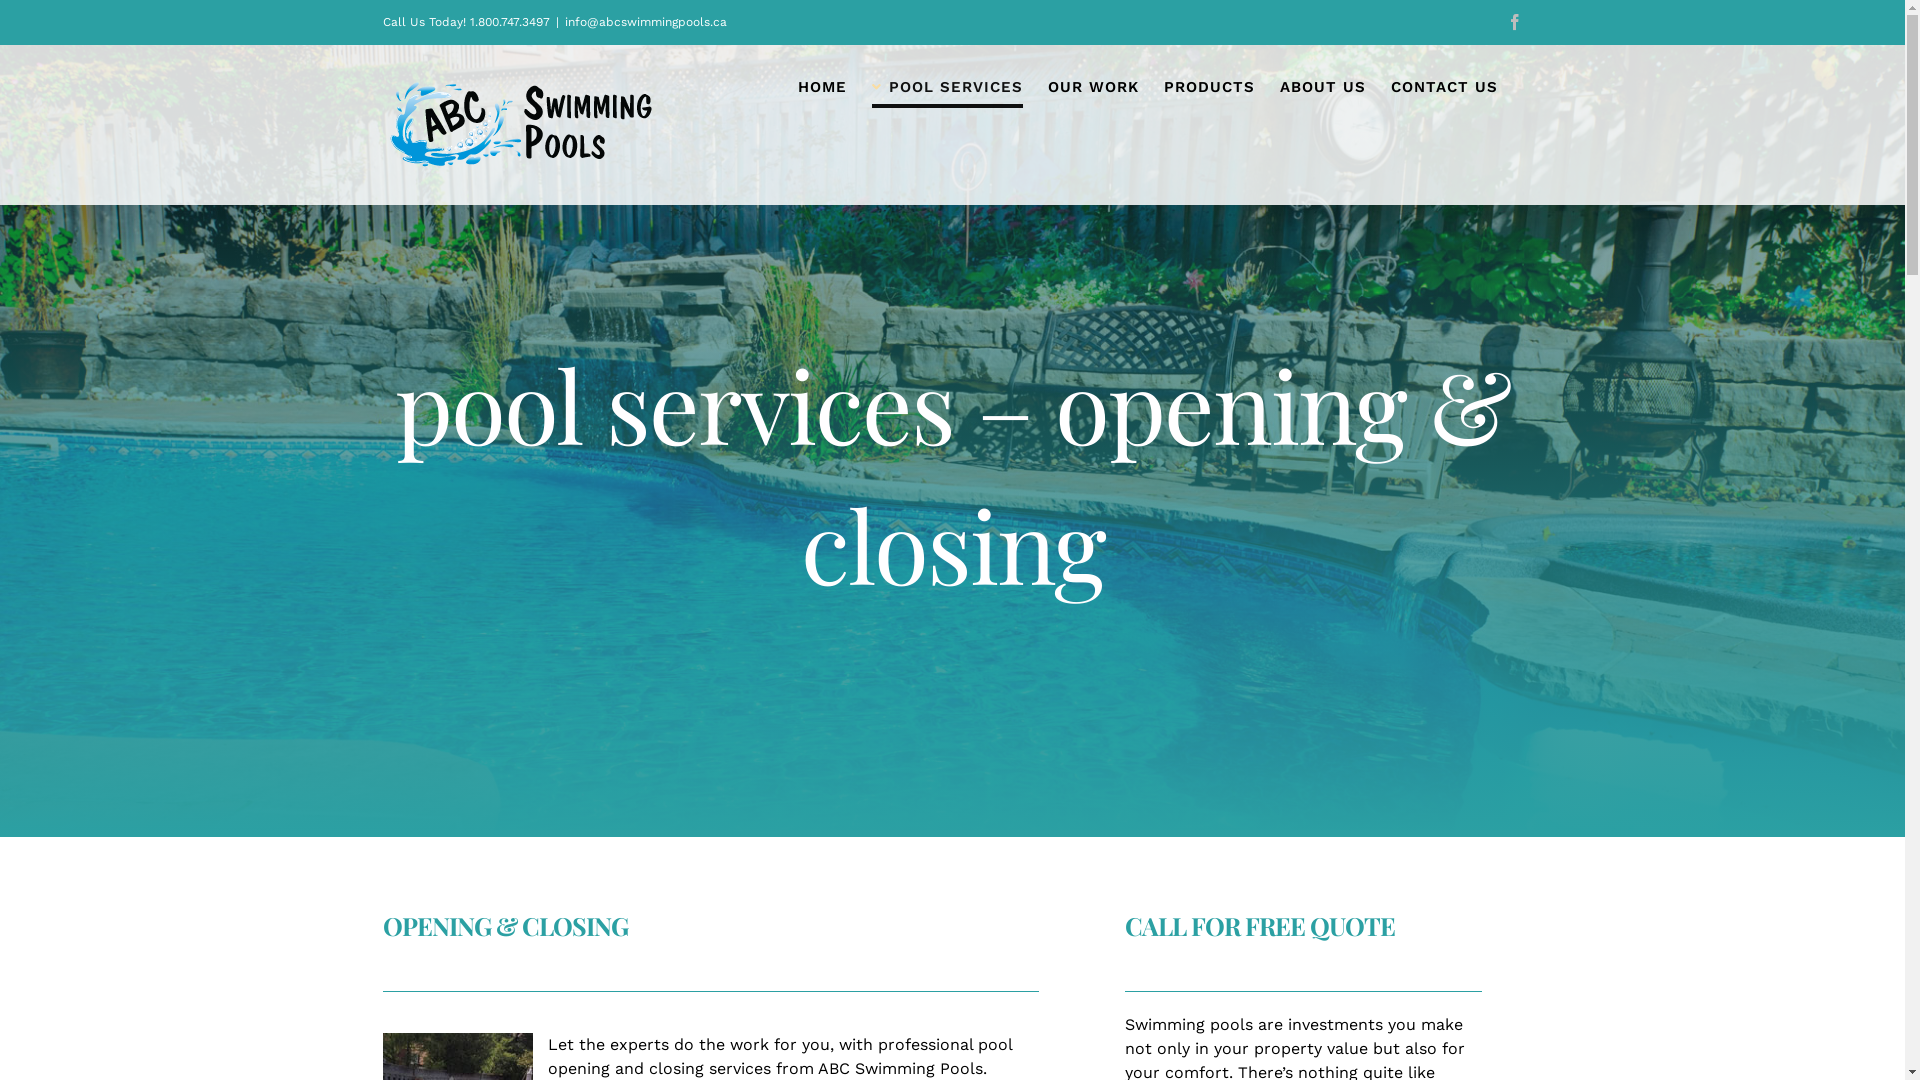  I want to click on OUR WORK, so click(1094, 87).